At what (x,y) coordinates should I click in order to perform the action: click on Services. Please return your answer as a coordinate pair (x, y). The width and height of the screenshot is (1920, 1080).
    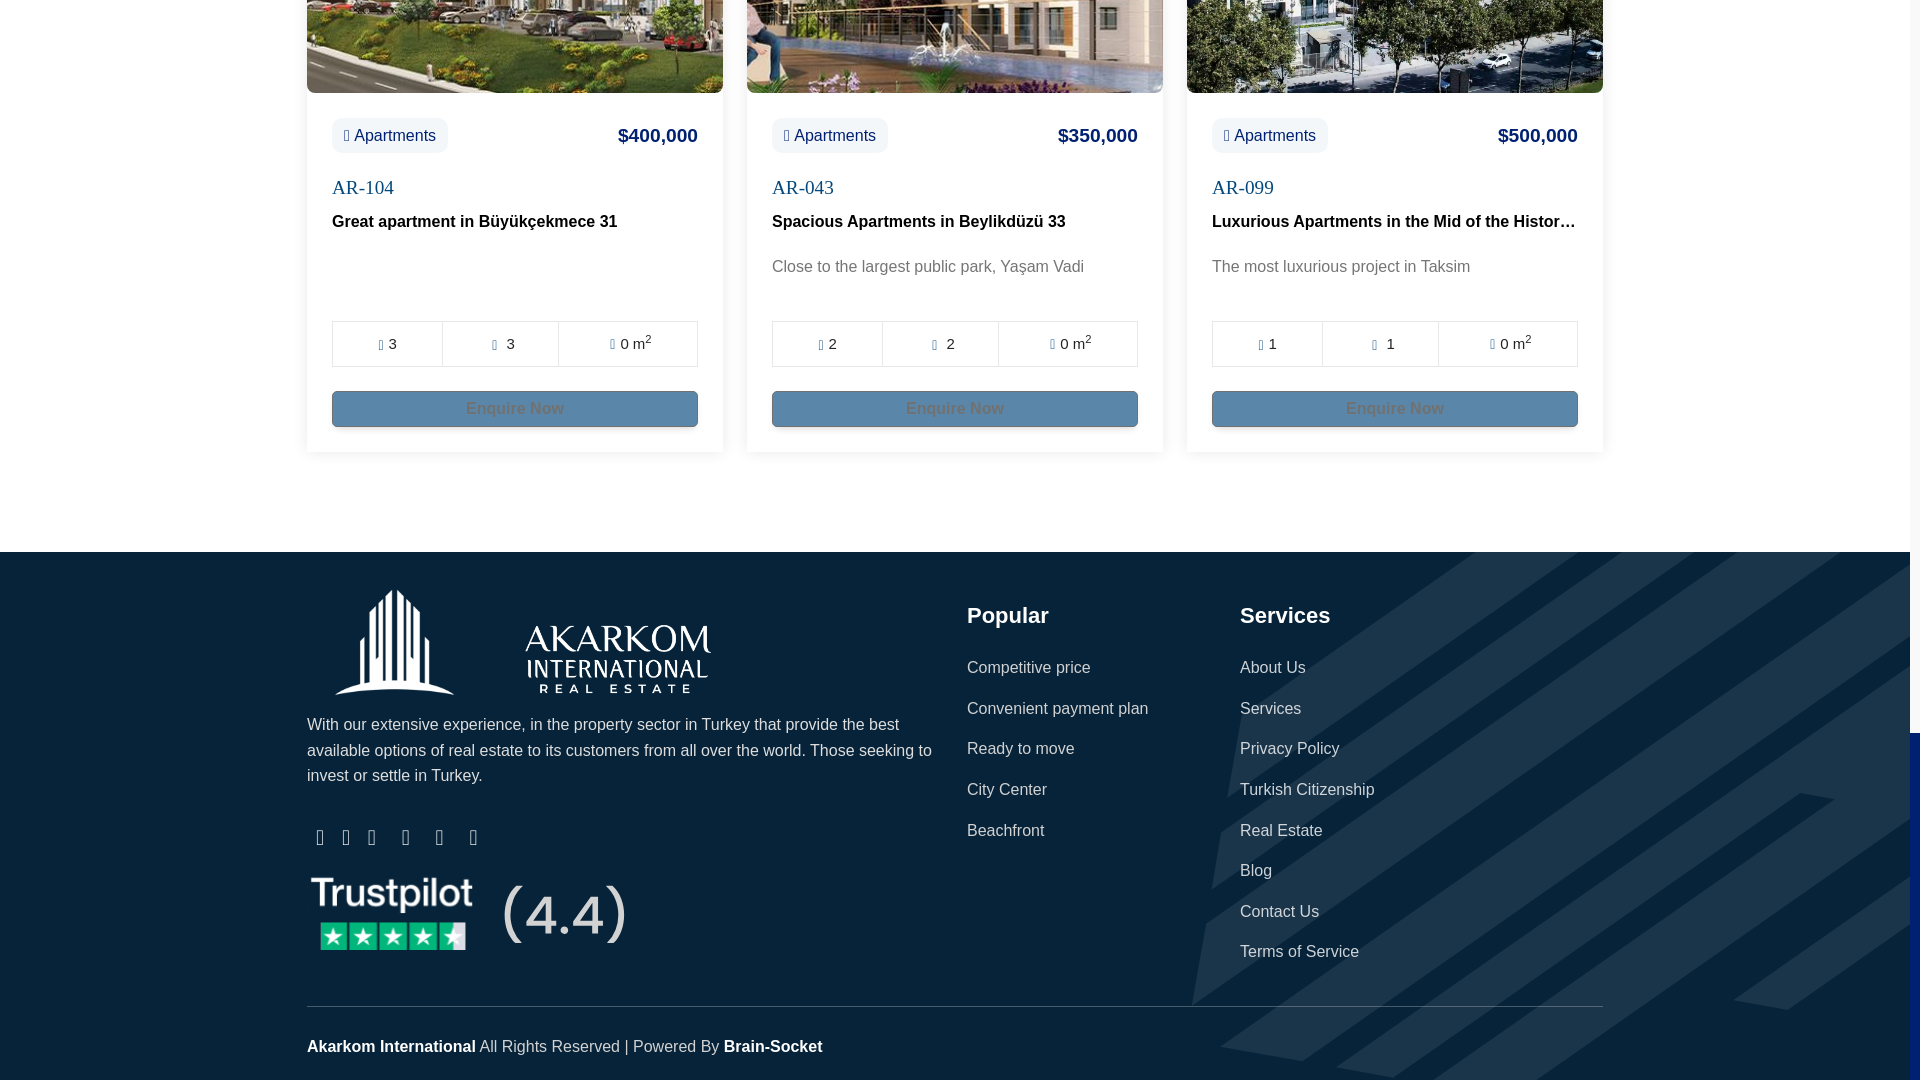
    Looking at the image, I should click on (1270, 708).